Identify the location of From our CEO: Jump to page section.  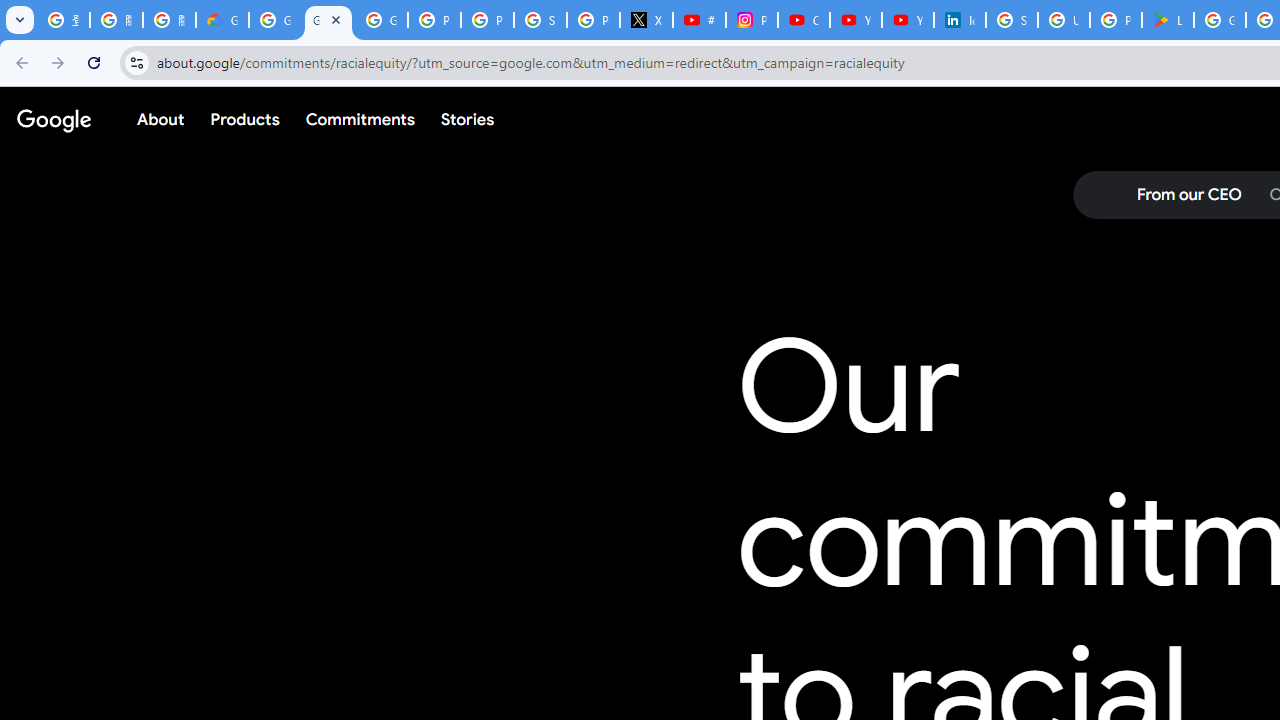
(1188, 195).